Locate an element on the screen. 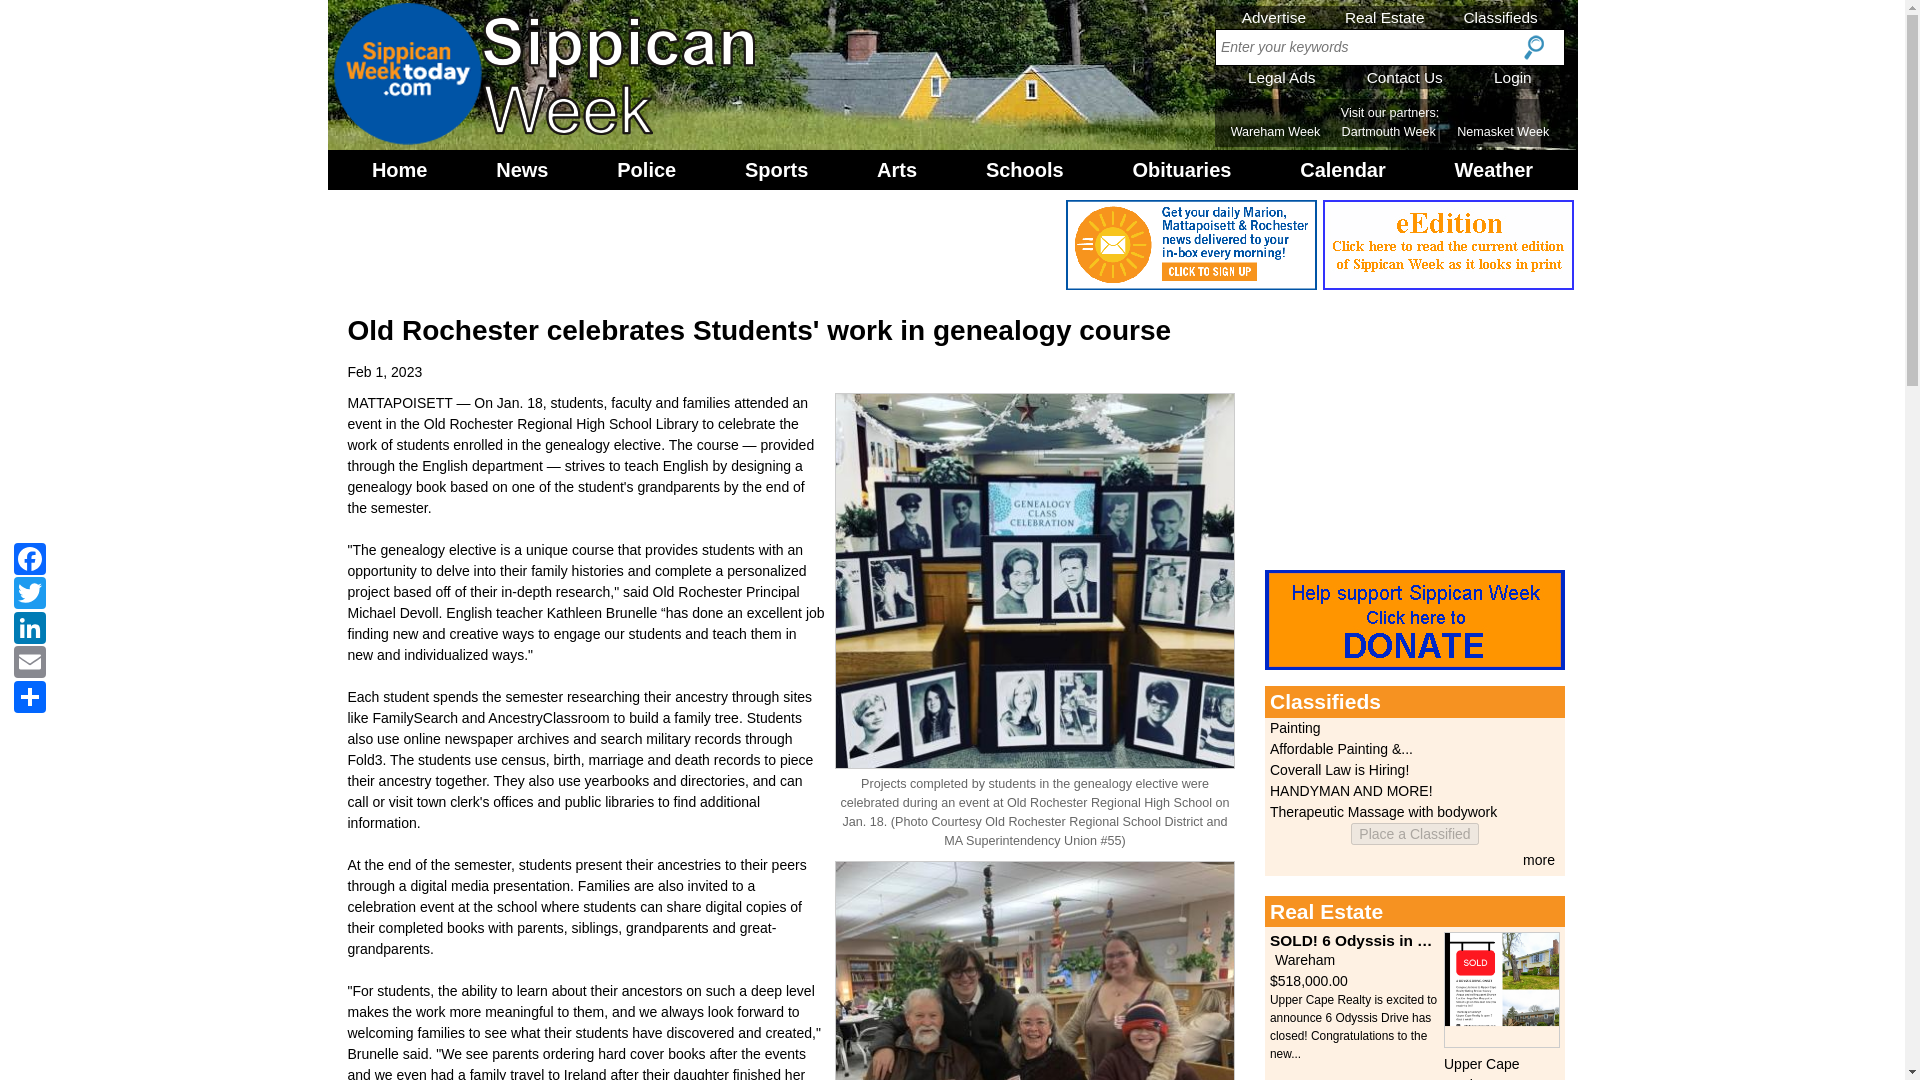 The width and height of the screenshot is (1920, 1080). Calendar is located at coordinates (1342, 170).